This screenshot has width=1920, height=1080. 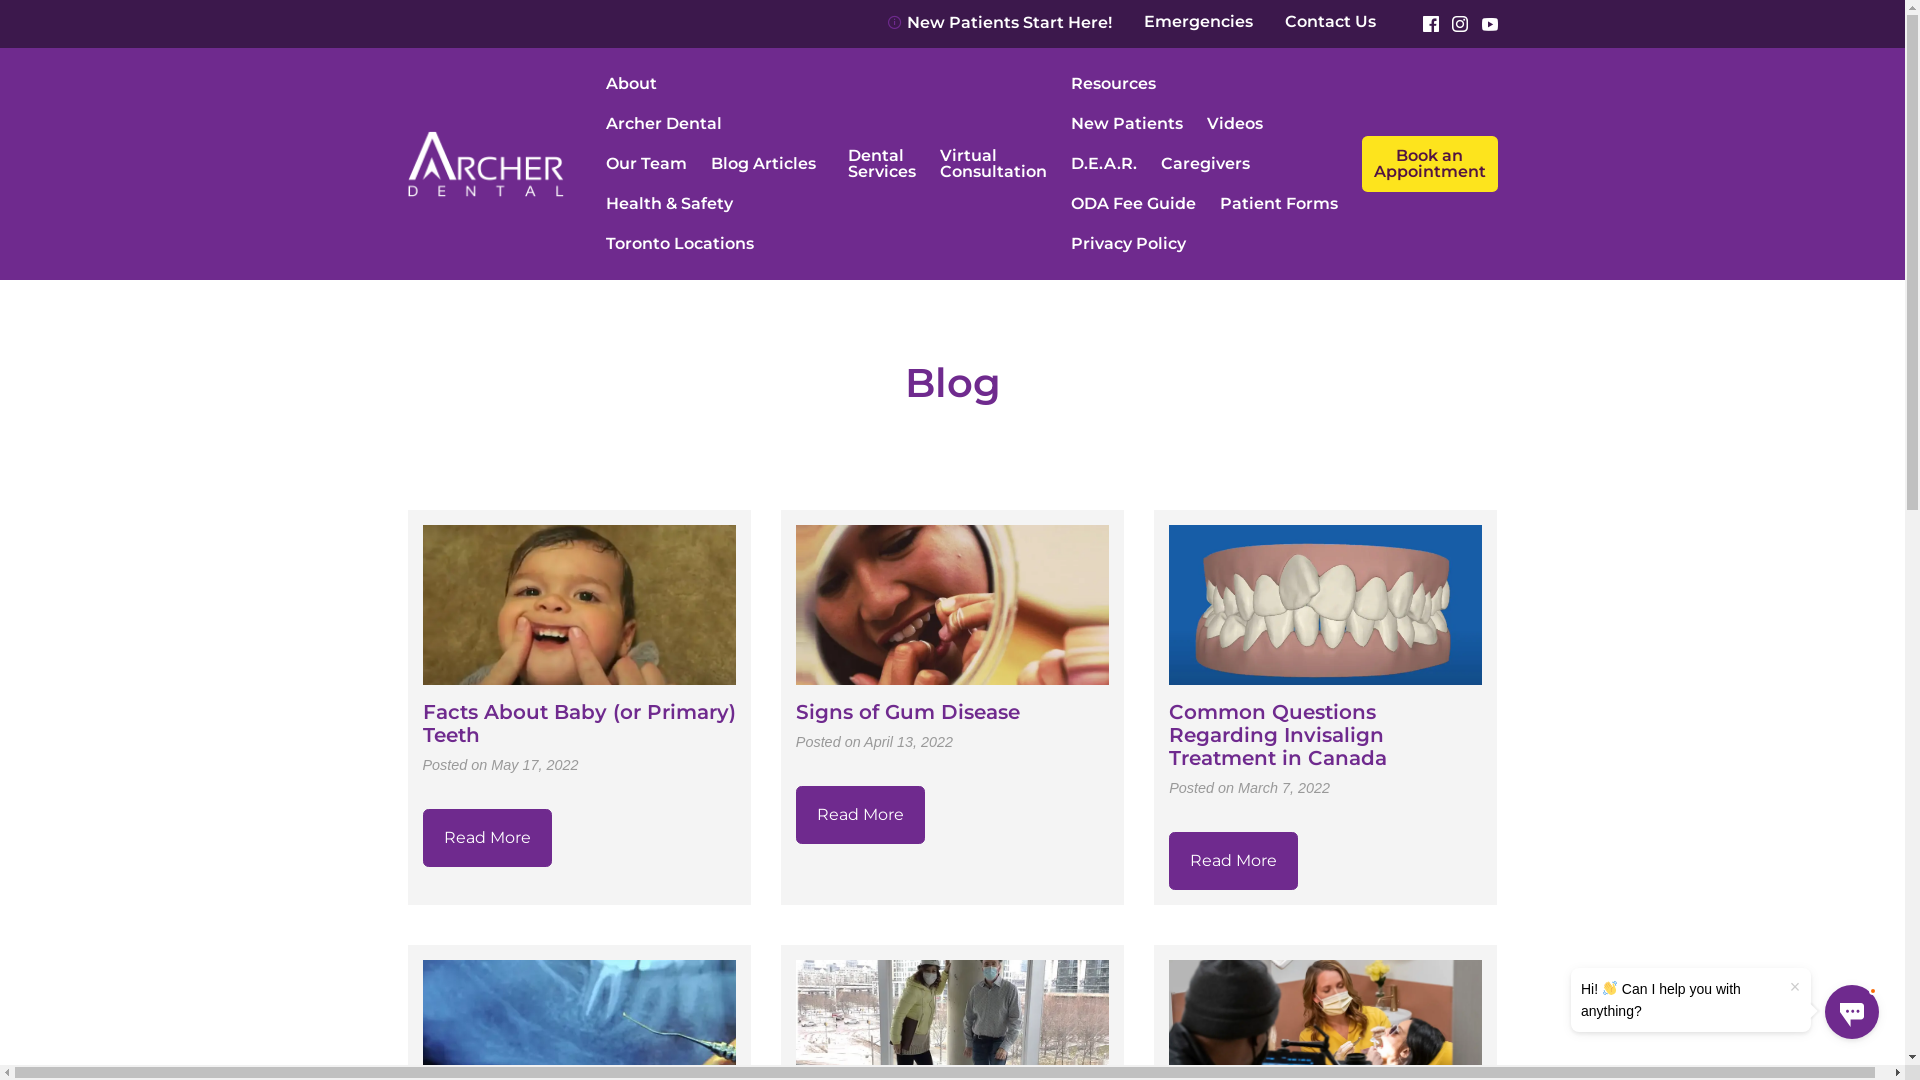 I want to click on Resources, so click(x=1206, y=84).